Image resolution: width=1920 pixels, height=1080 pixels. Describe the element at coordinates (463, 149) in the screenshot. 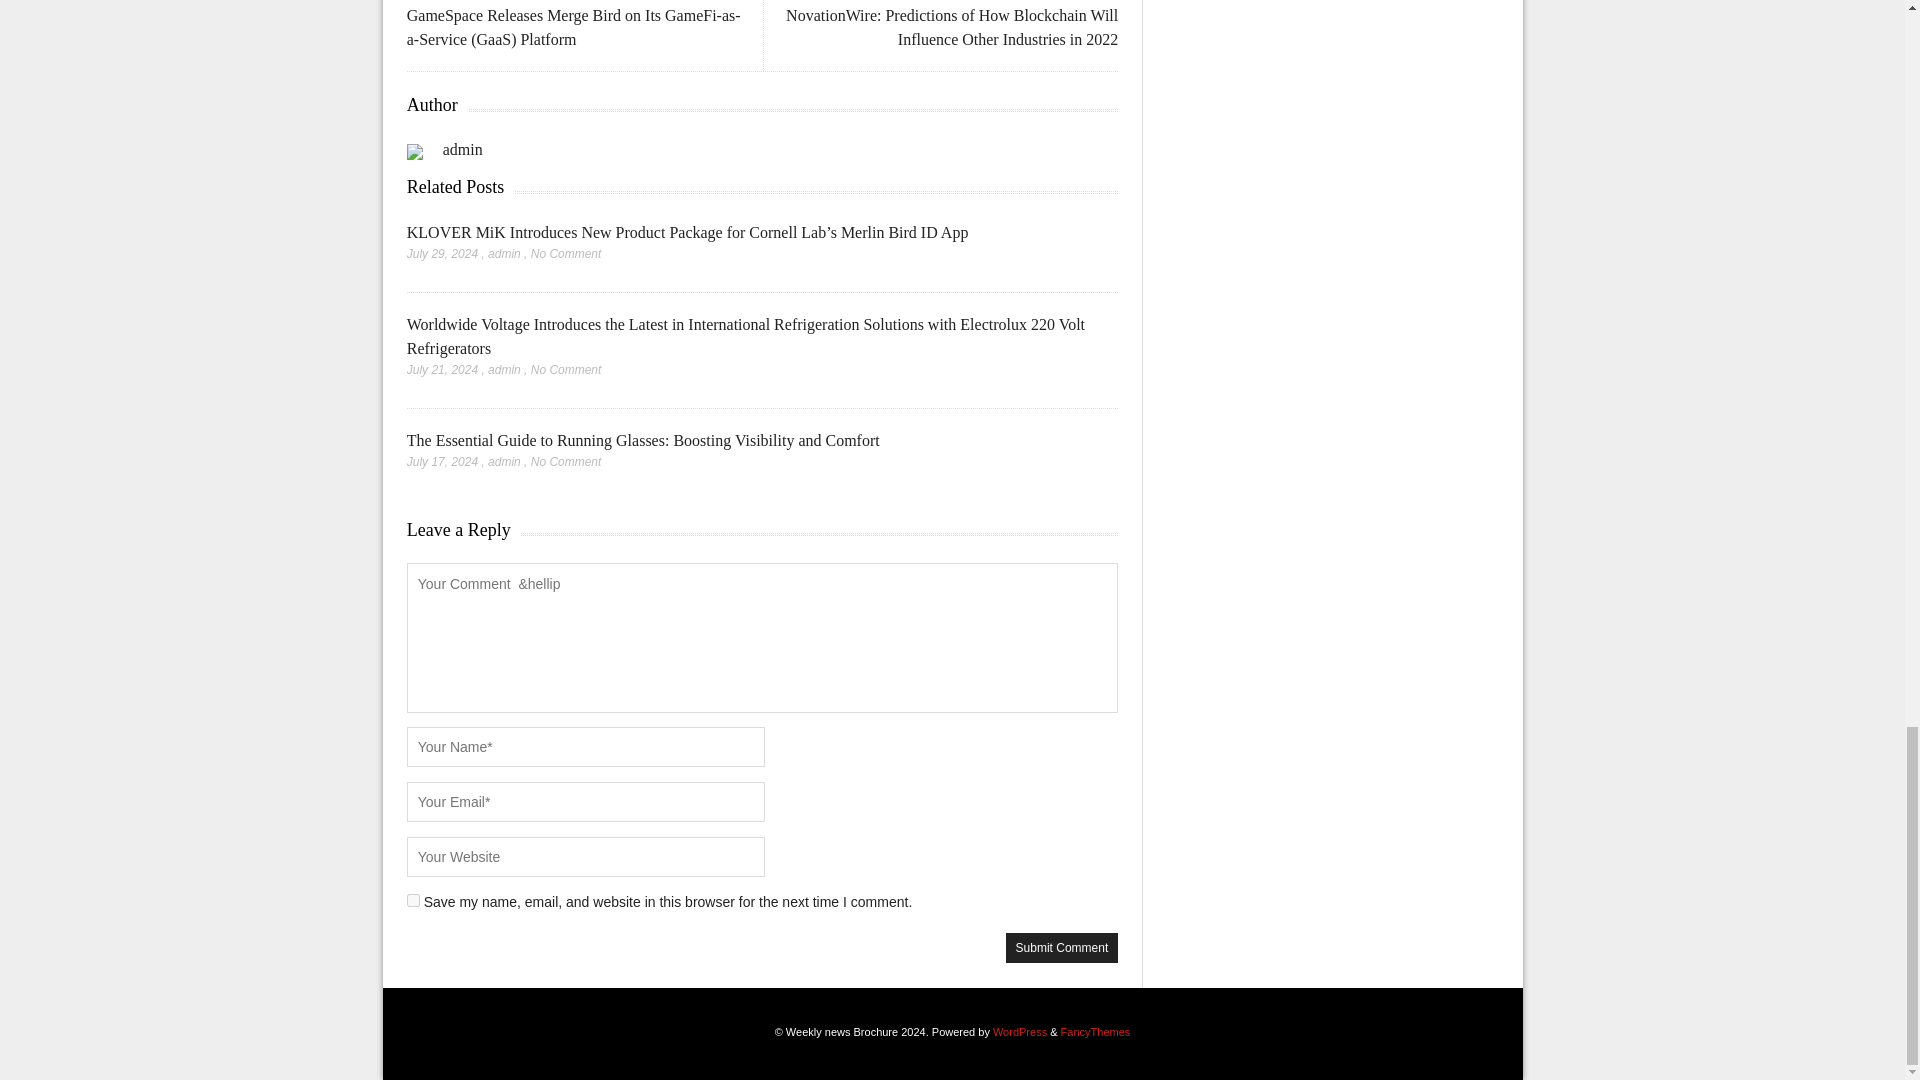

I see `admin` at that location.